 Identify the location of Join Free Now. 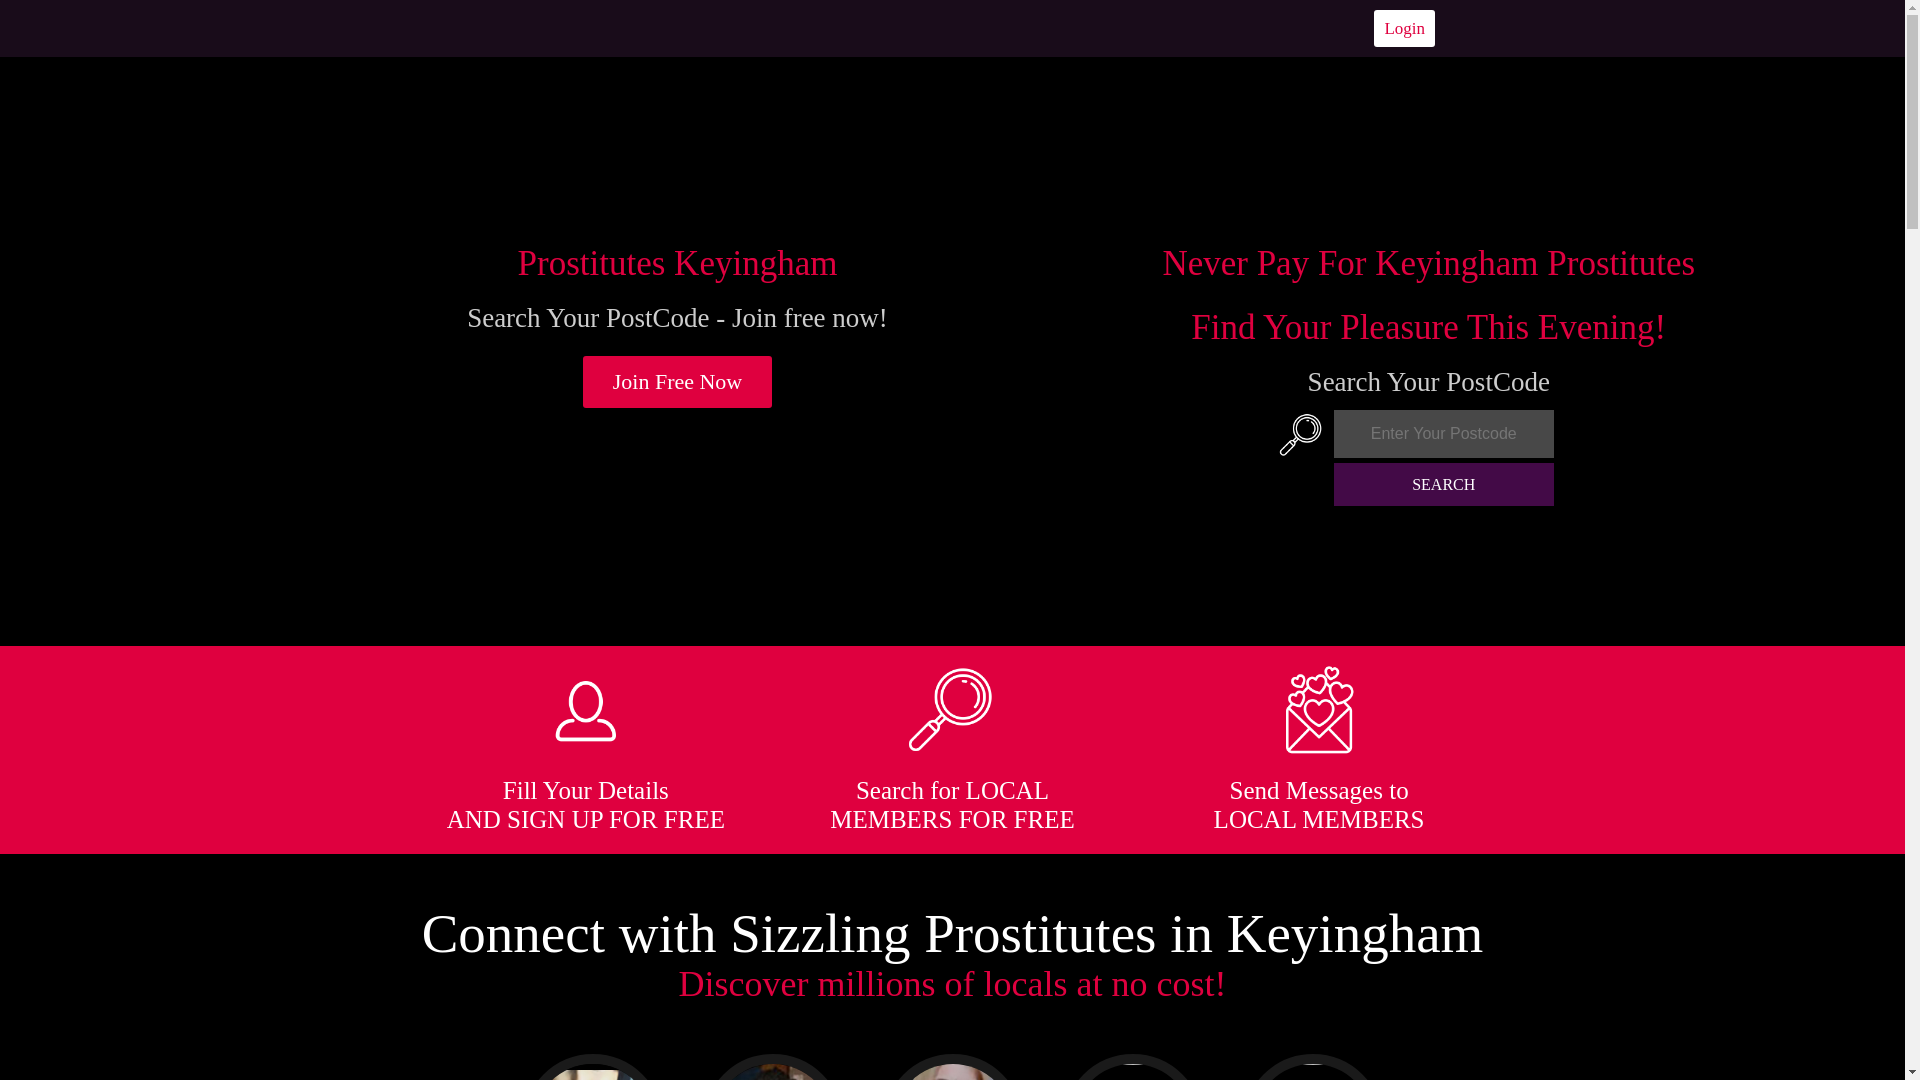
(678, 382).